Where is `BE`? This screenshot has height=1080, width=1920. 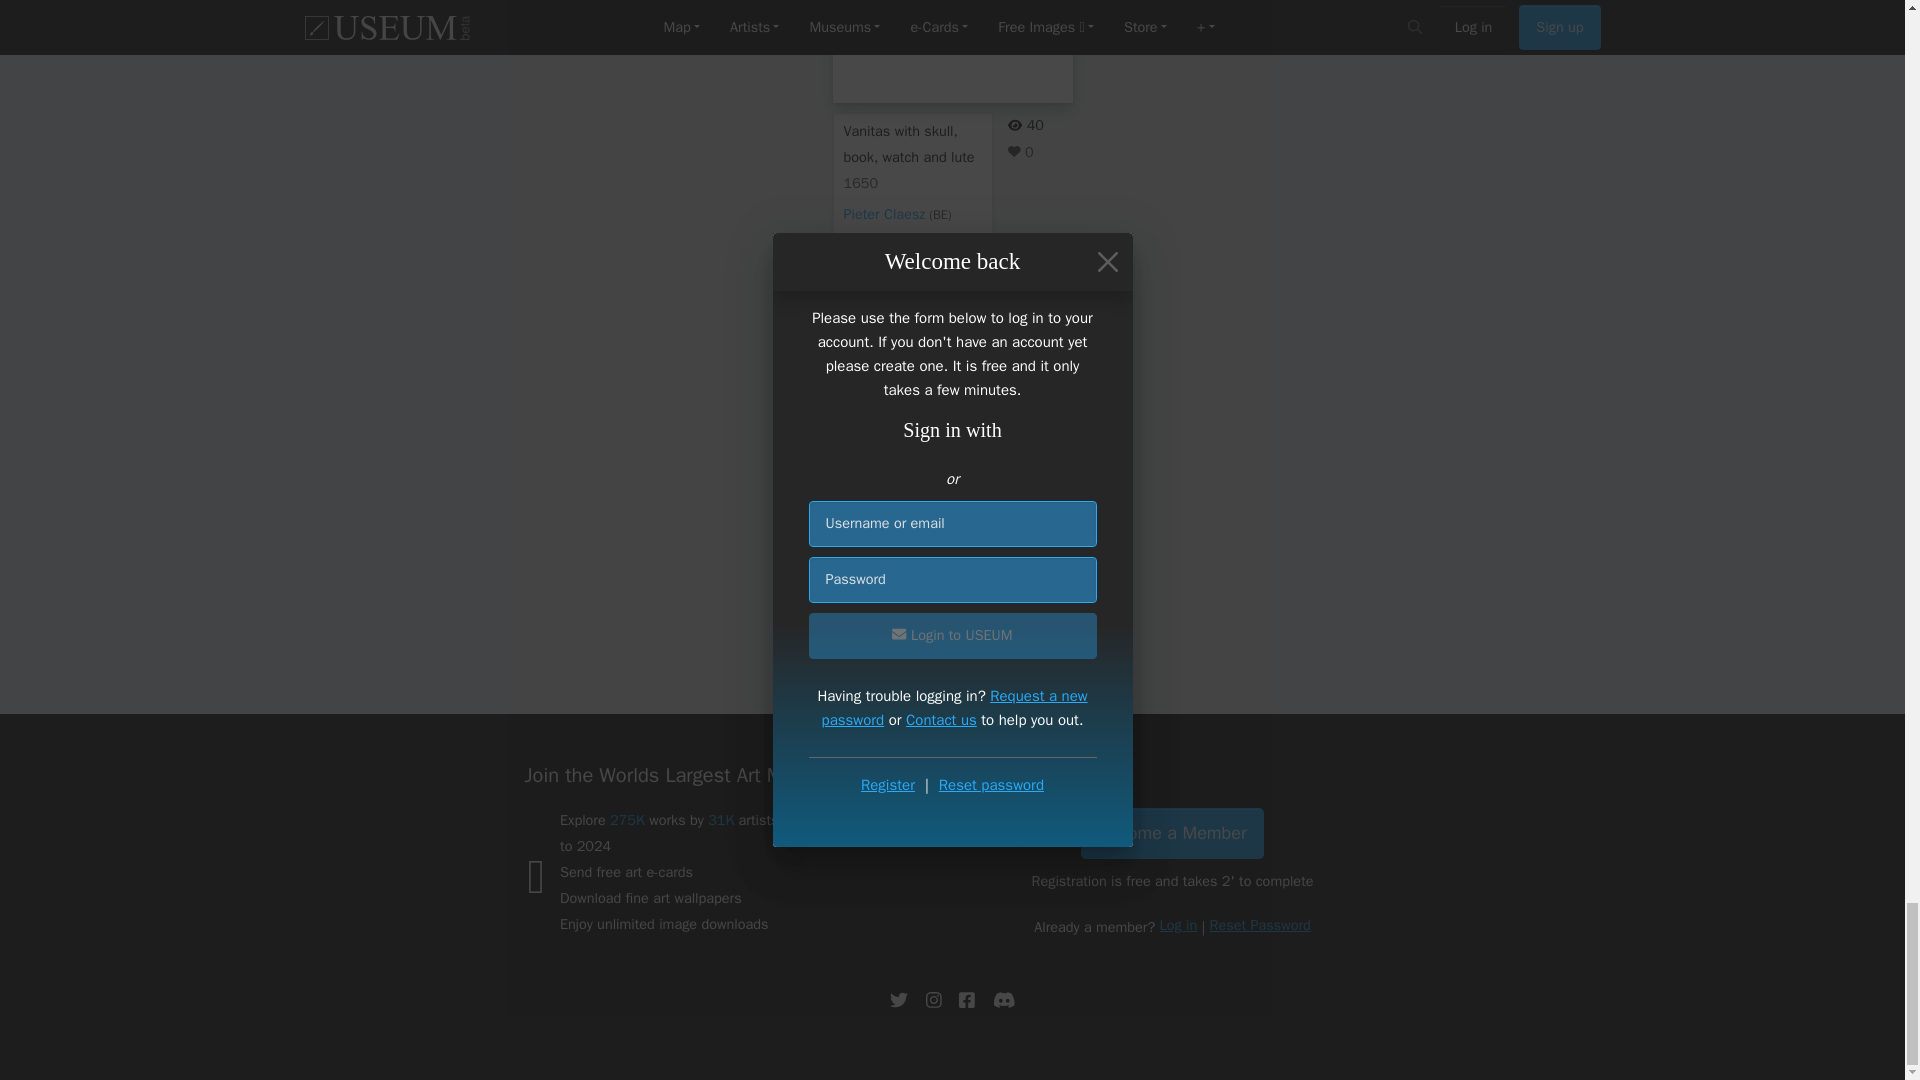 BE is located at coordinates (940, 214).